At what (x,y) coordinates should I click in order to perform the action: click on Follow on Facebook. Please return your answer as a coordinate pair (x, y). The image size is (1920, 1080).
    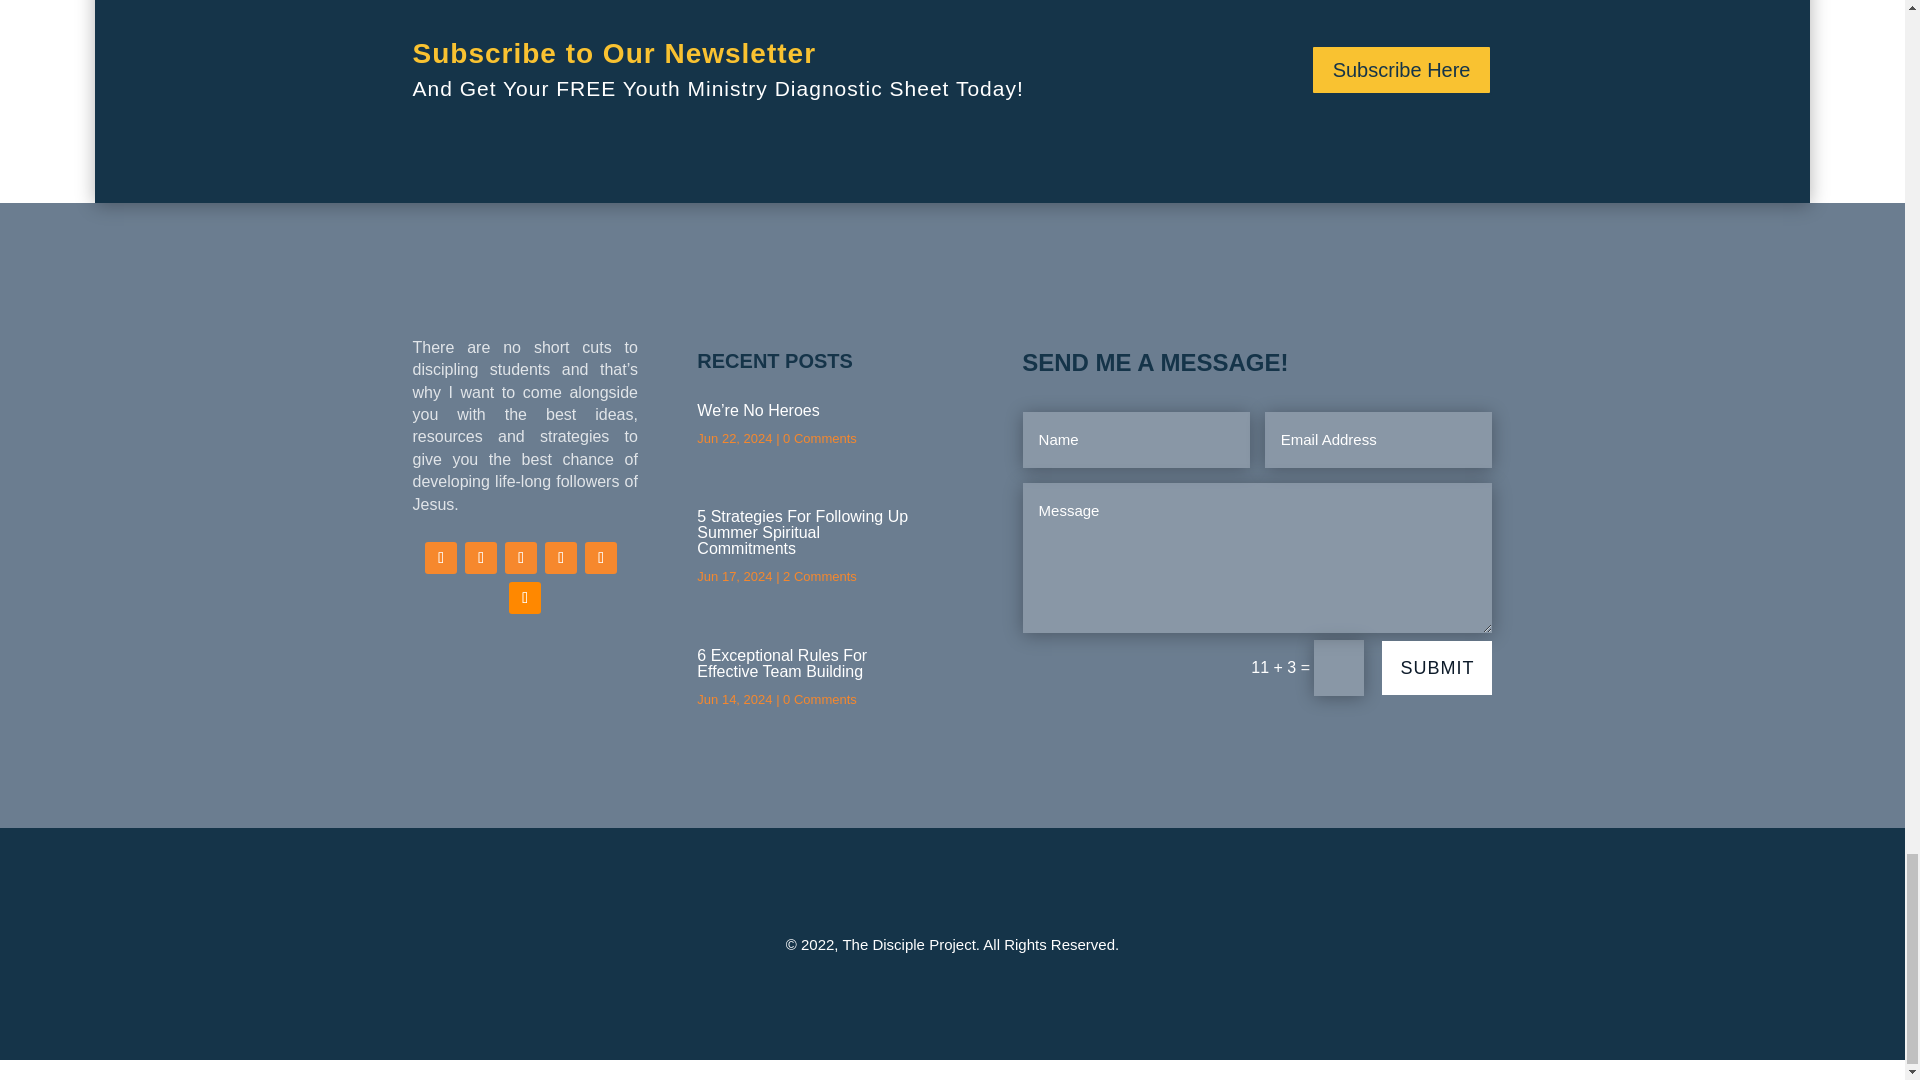
    Looking at the image, I should click on (440, 558).